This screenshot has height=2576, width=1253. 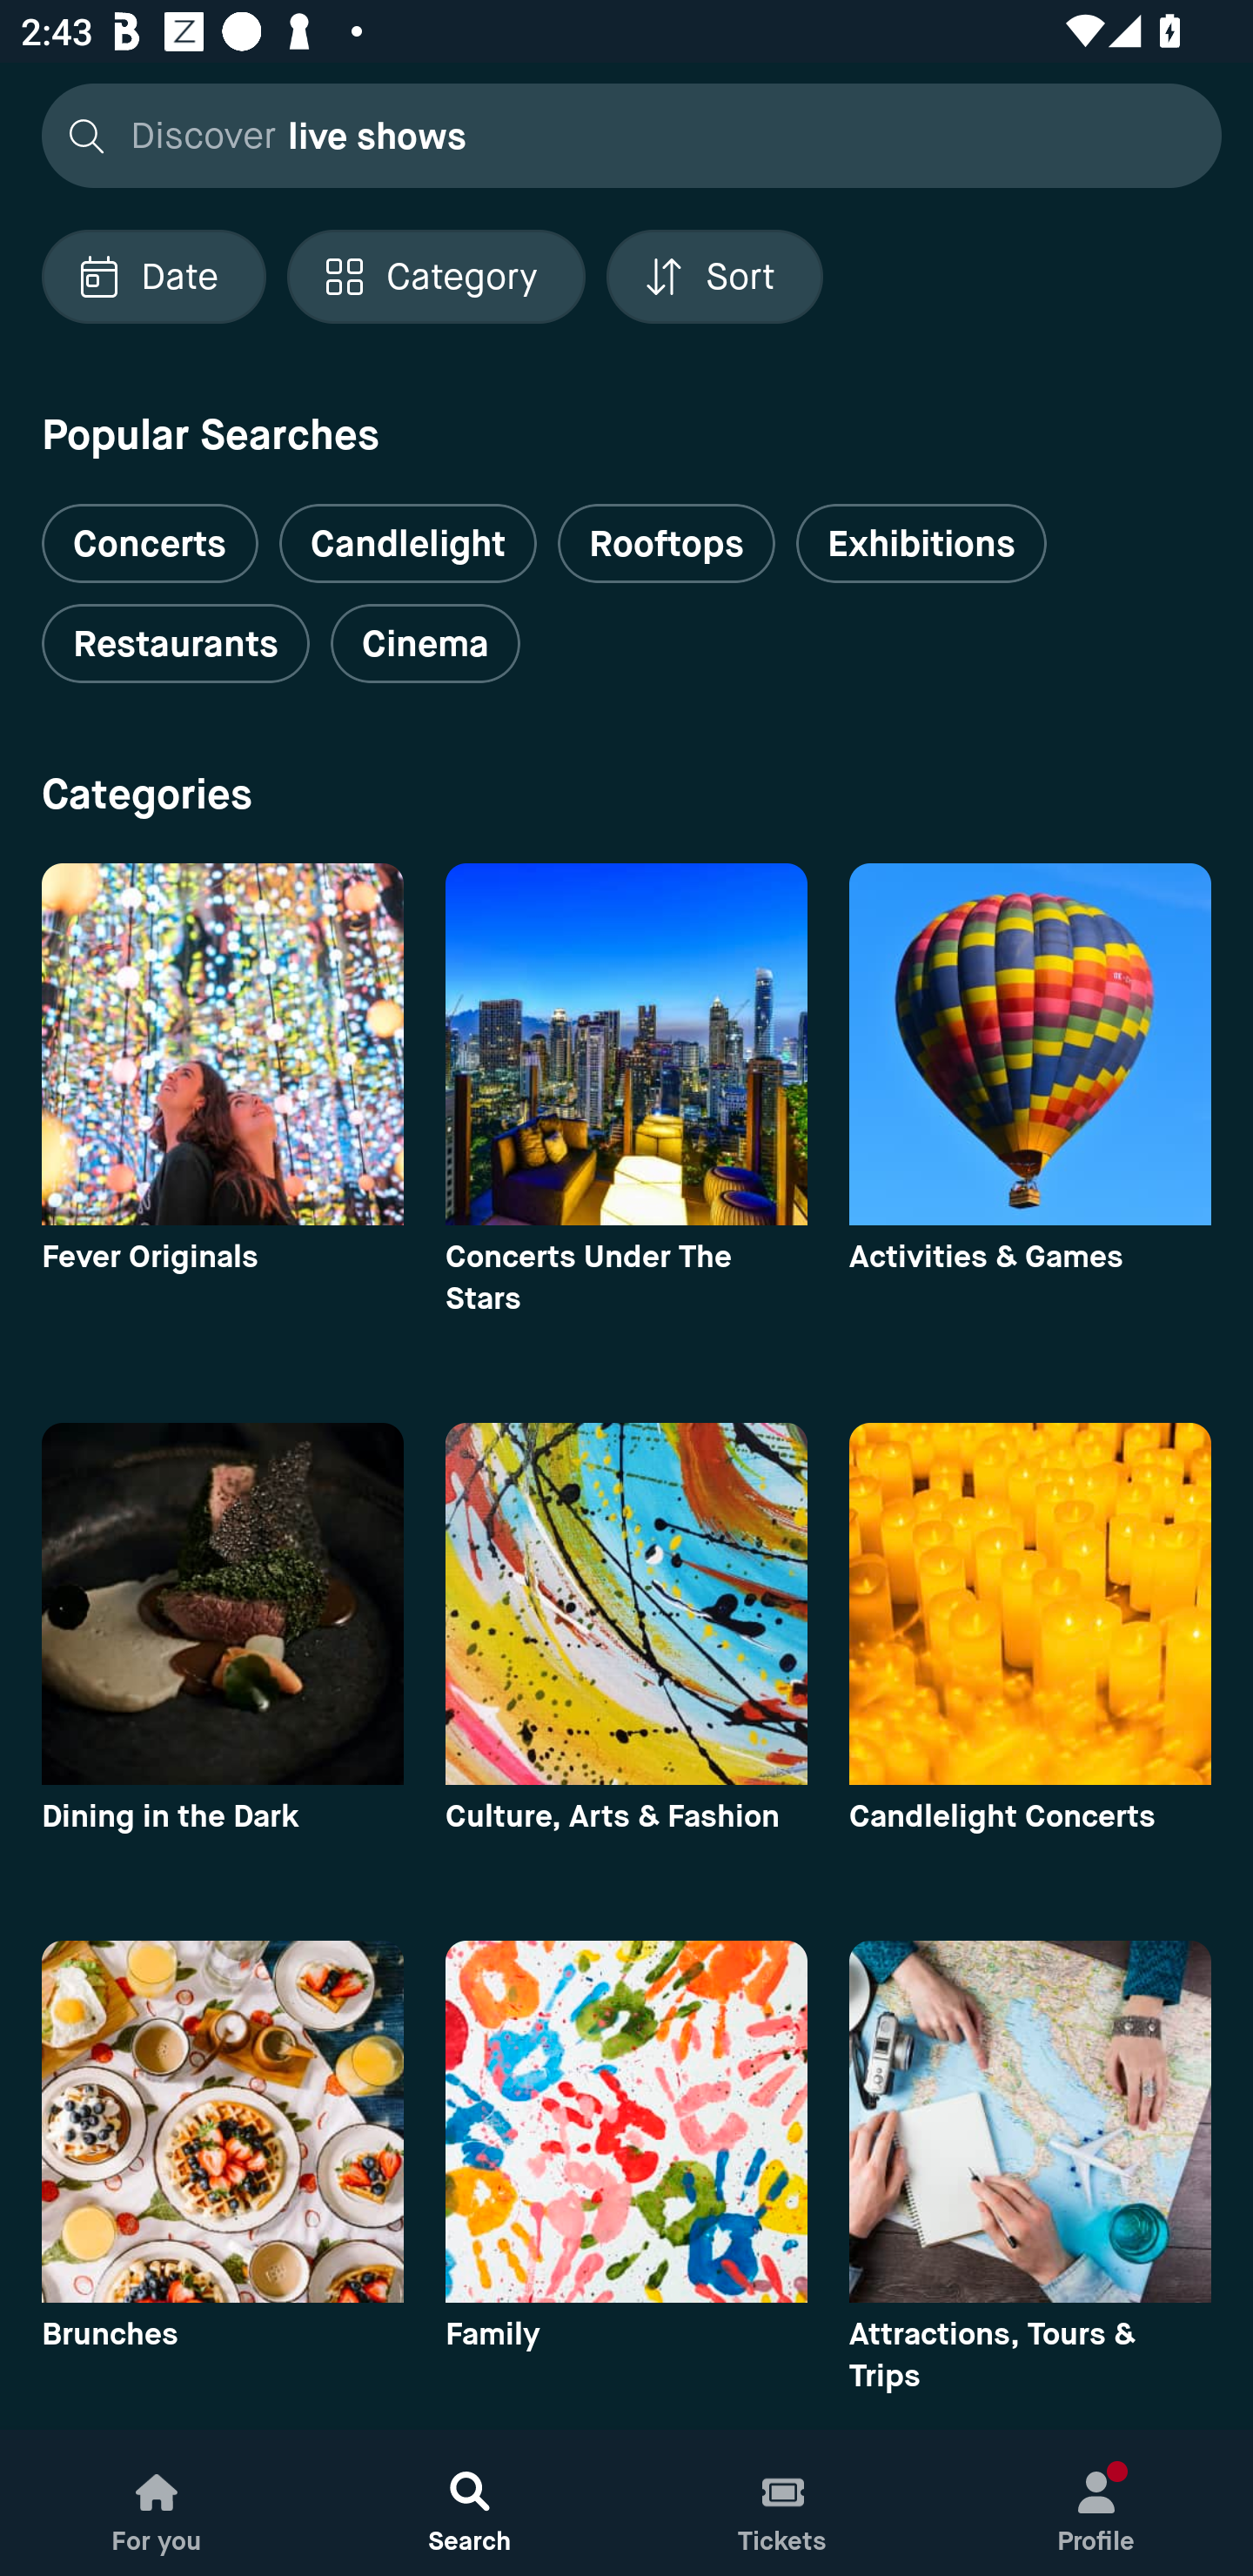 I want to click on category image, so click(x=222, y=1603).